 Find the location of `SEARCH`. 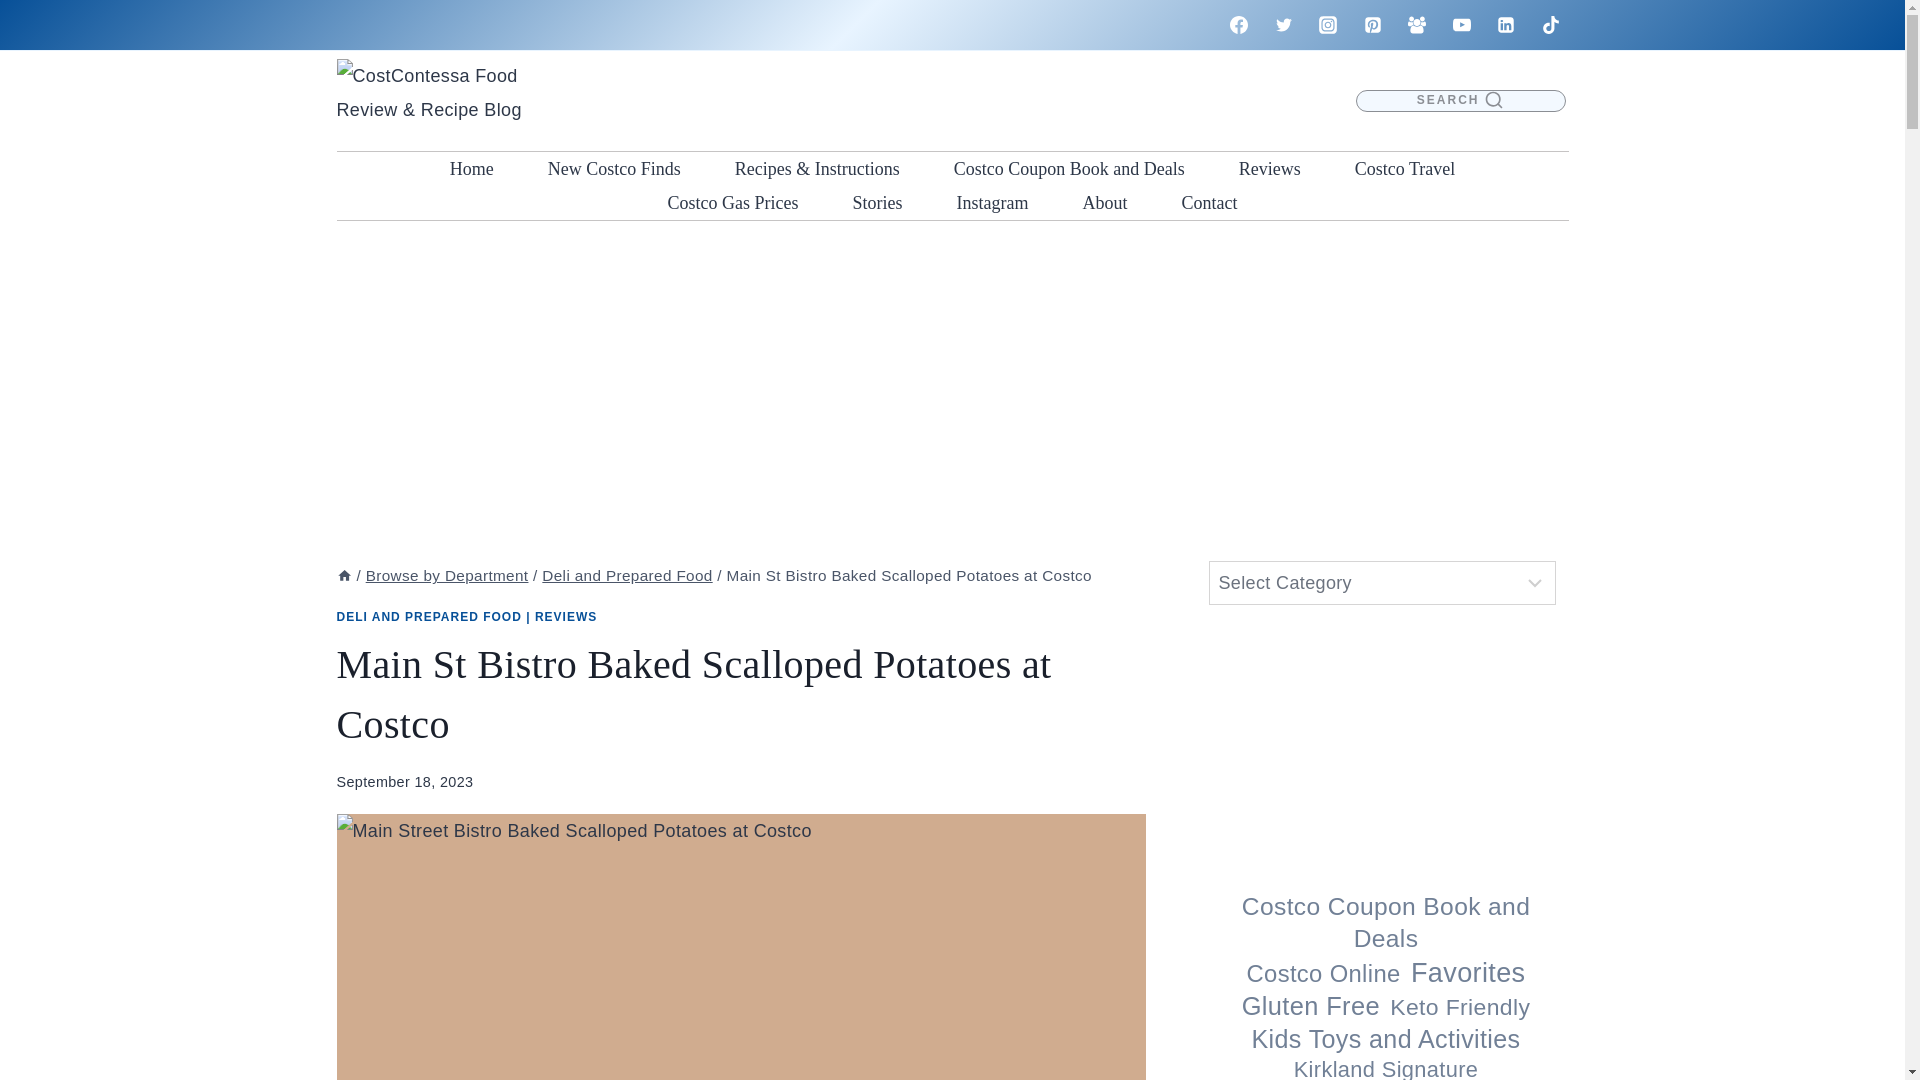

SEARCH is located at coordinates (1460, 101).